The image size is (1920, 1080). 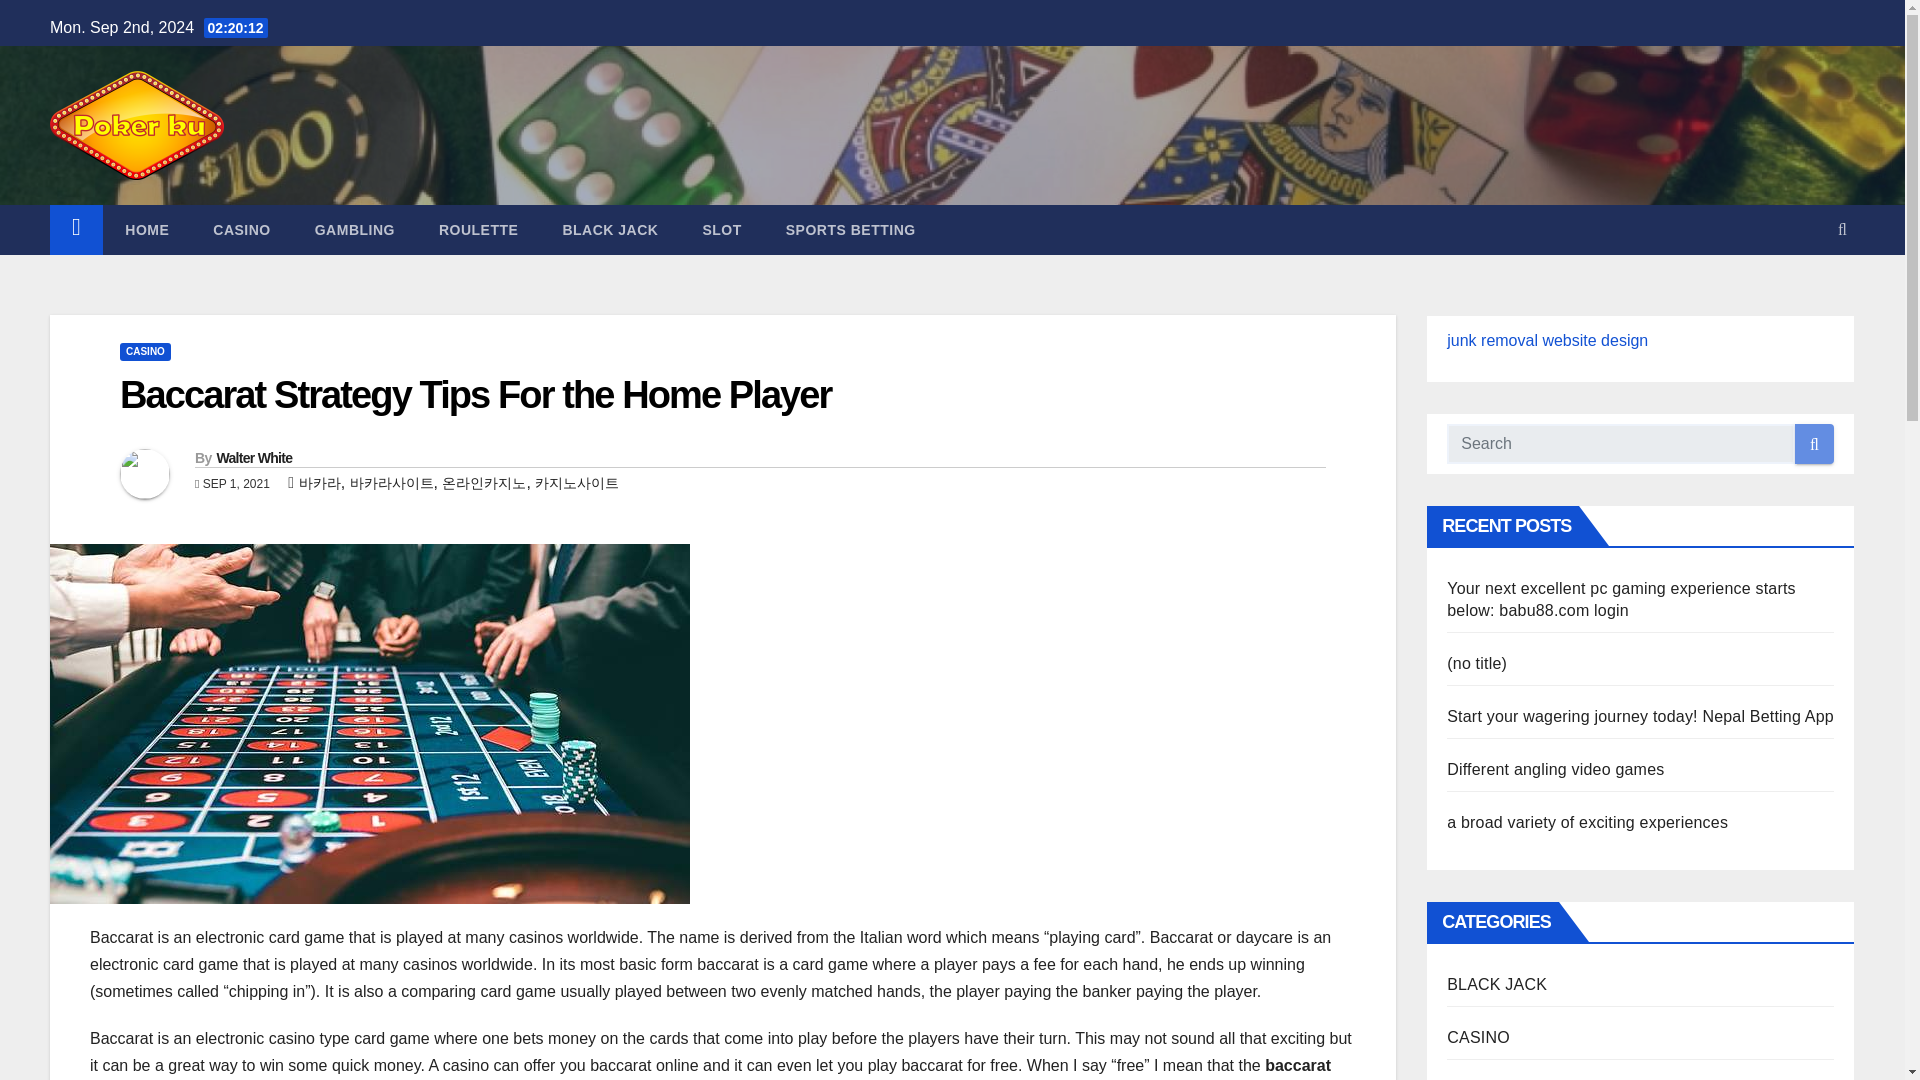 What do you see at coordinates (146, 230) in the screenshot?
I see `HOME` at bounding box center [146, 230].